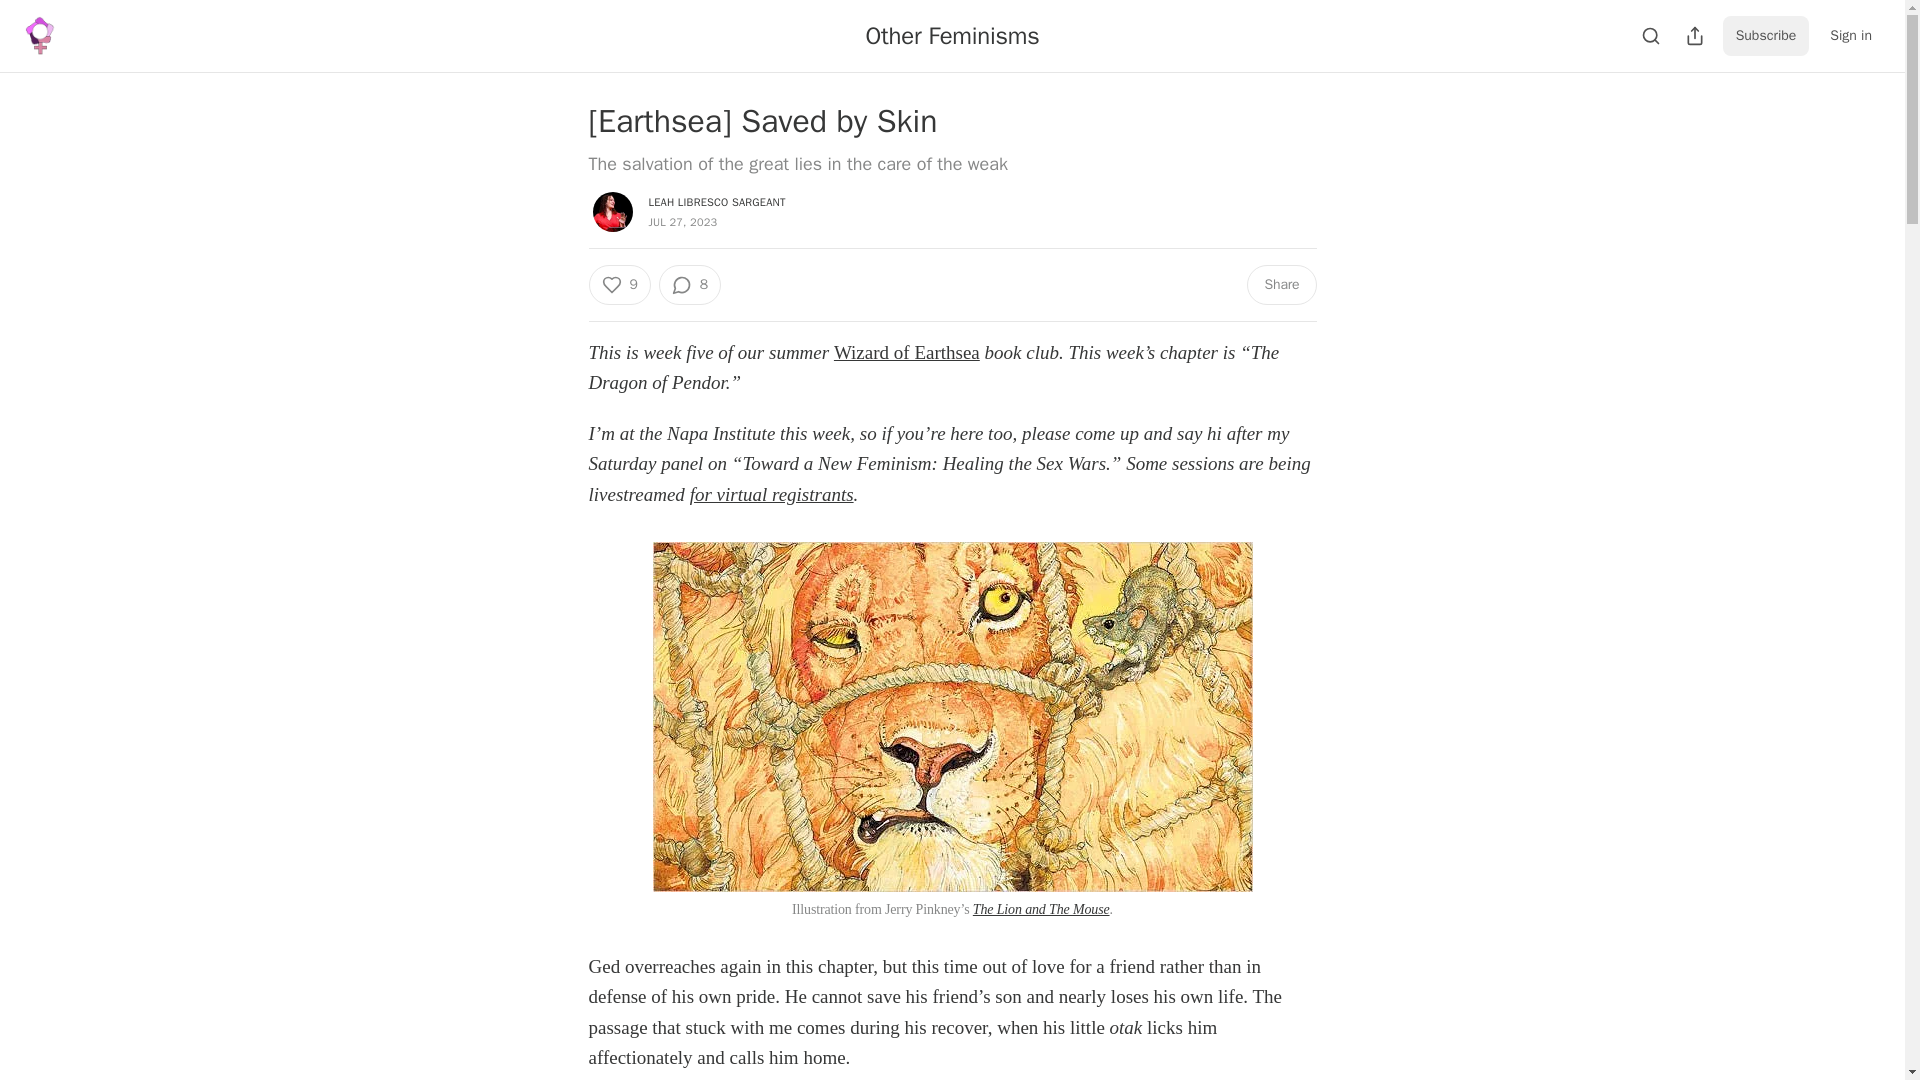 This screenshot has width=1920, height=1080. Describe the element at coordinates (952, 35) in the screenshot. I see `Other Feminisms` at that location.